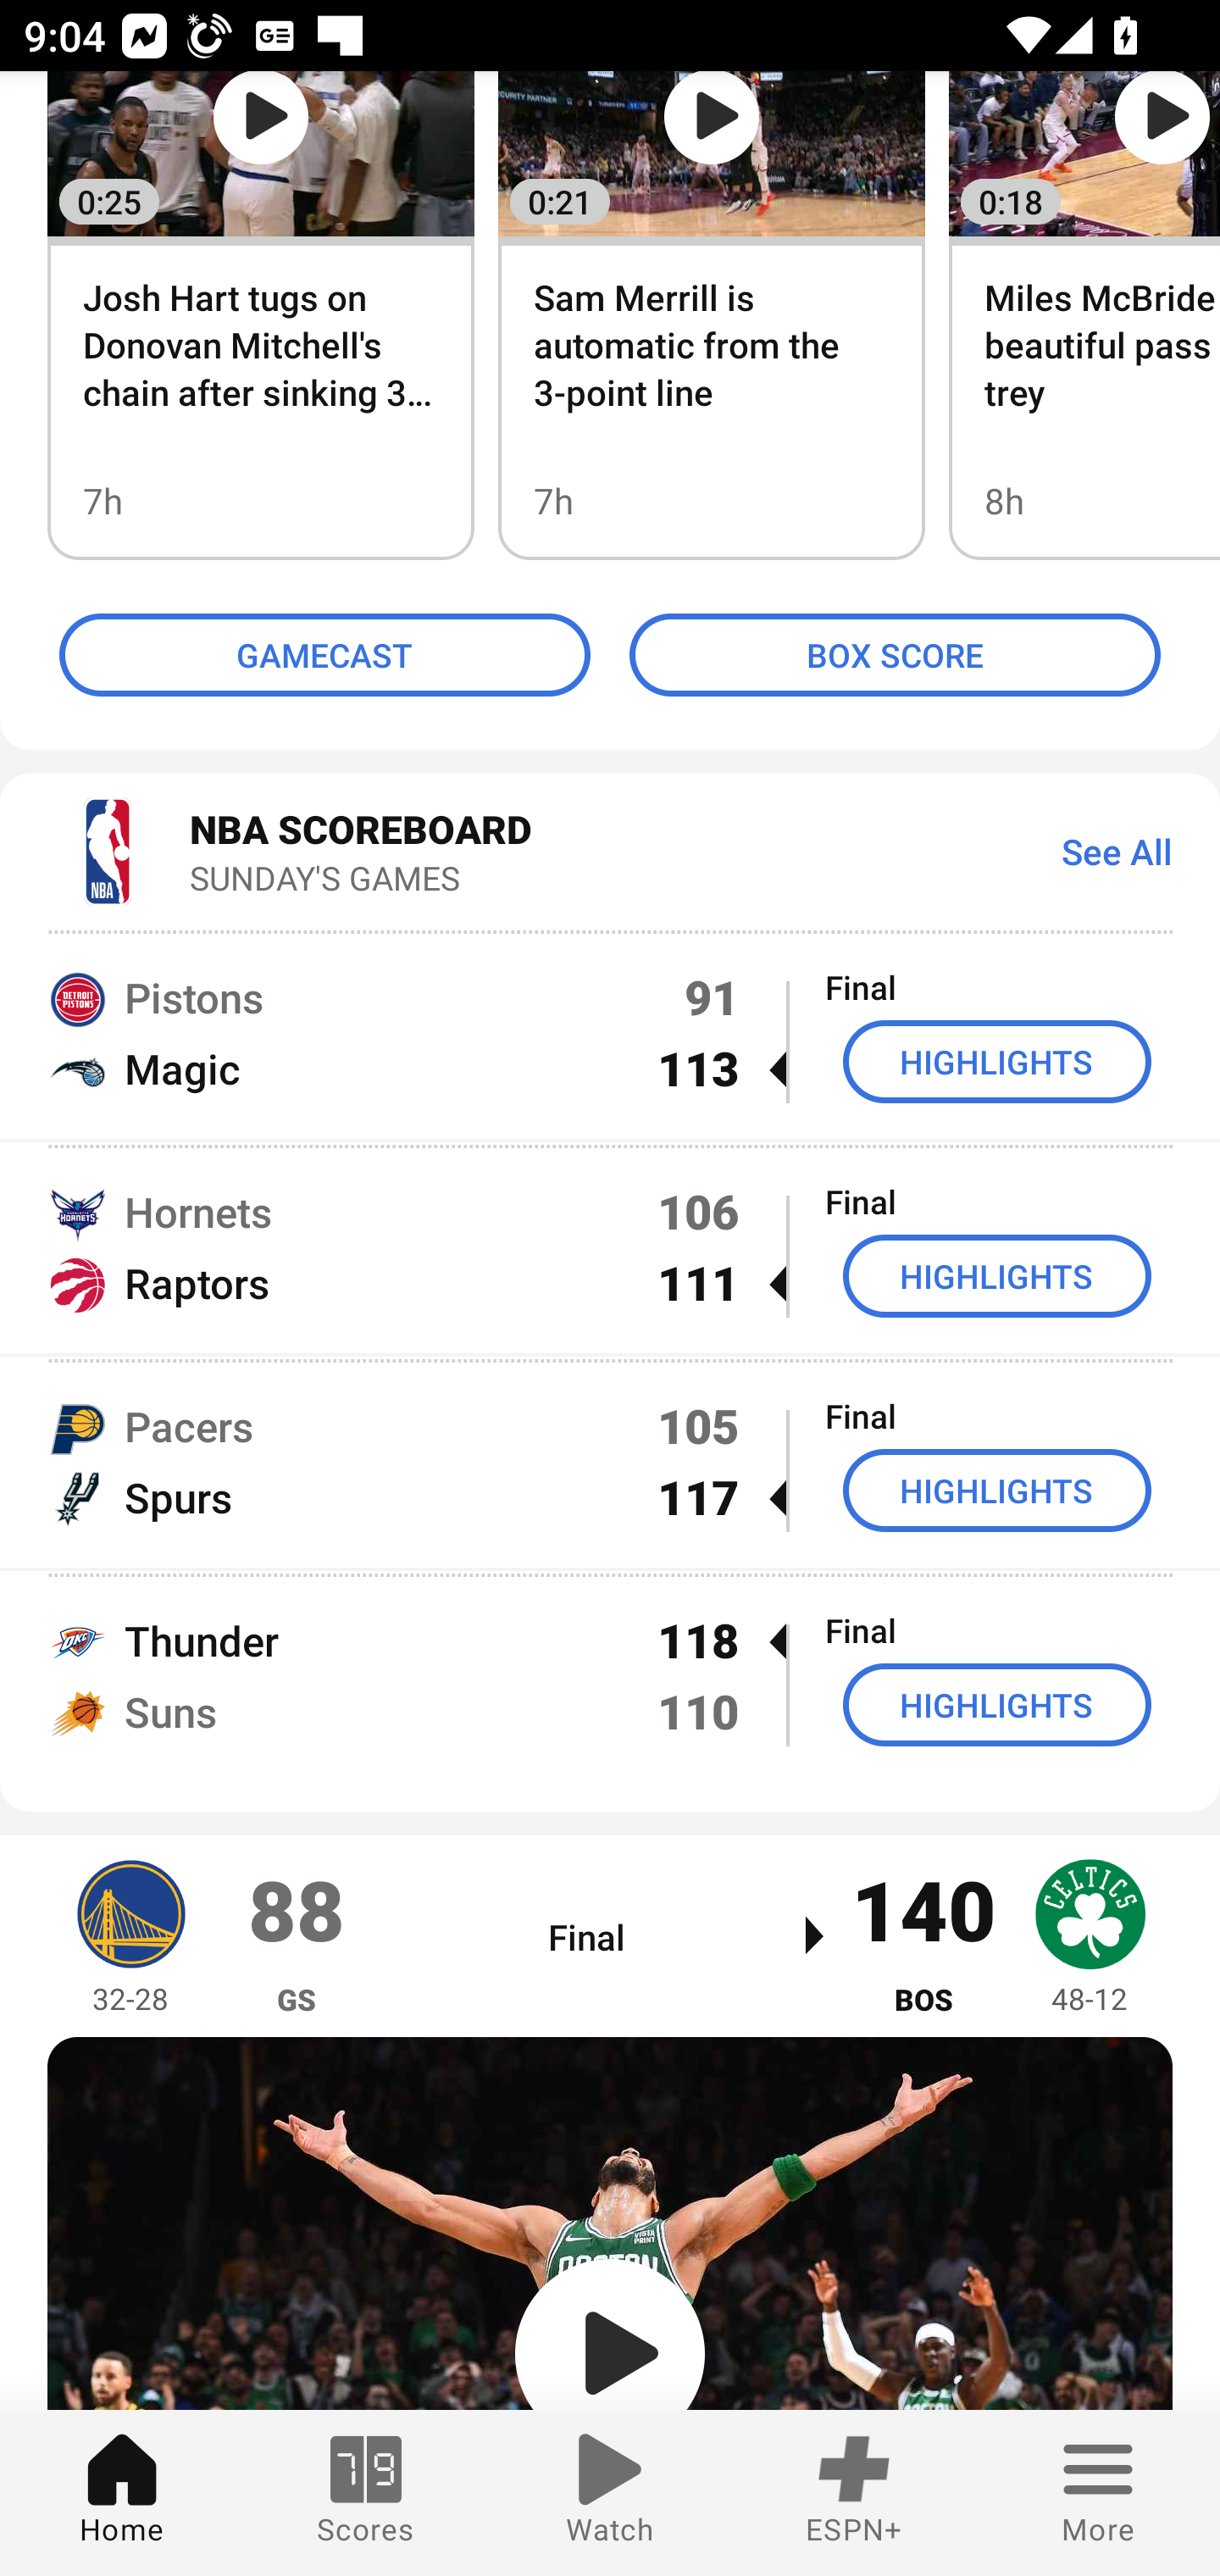 The image size is (1220, 2576). I want to click on HIGHLIGHTS, so click(997, 1490).